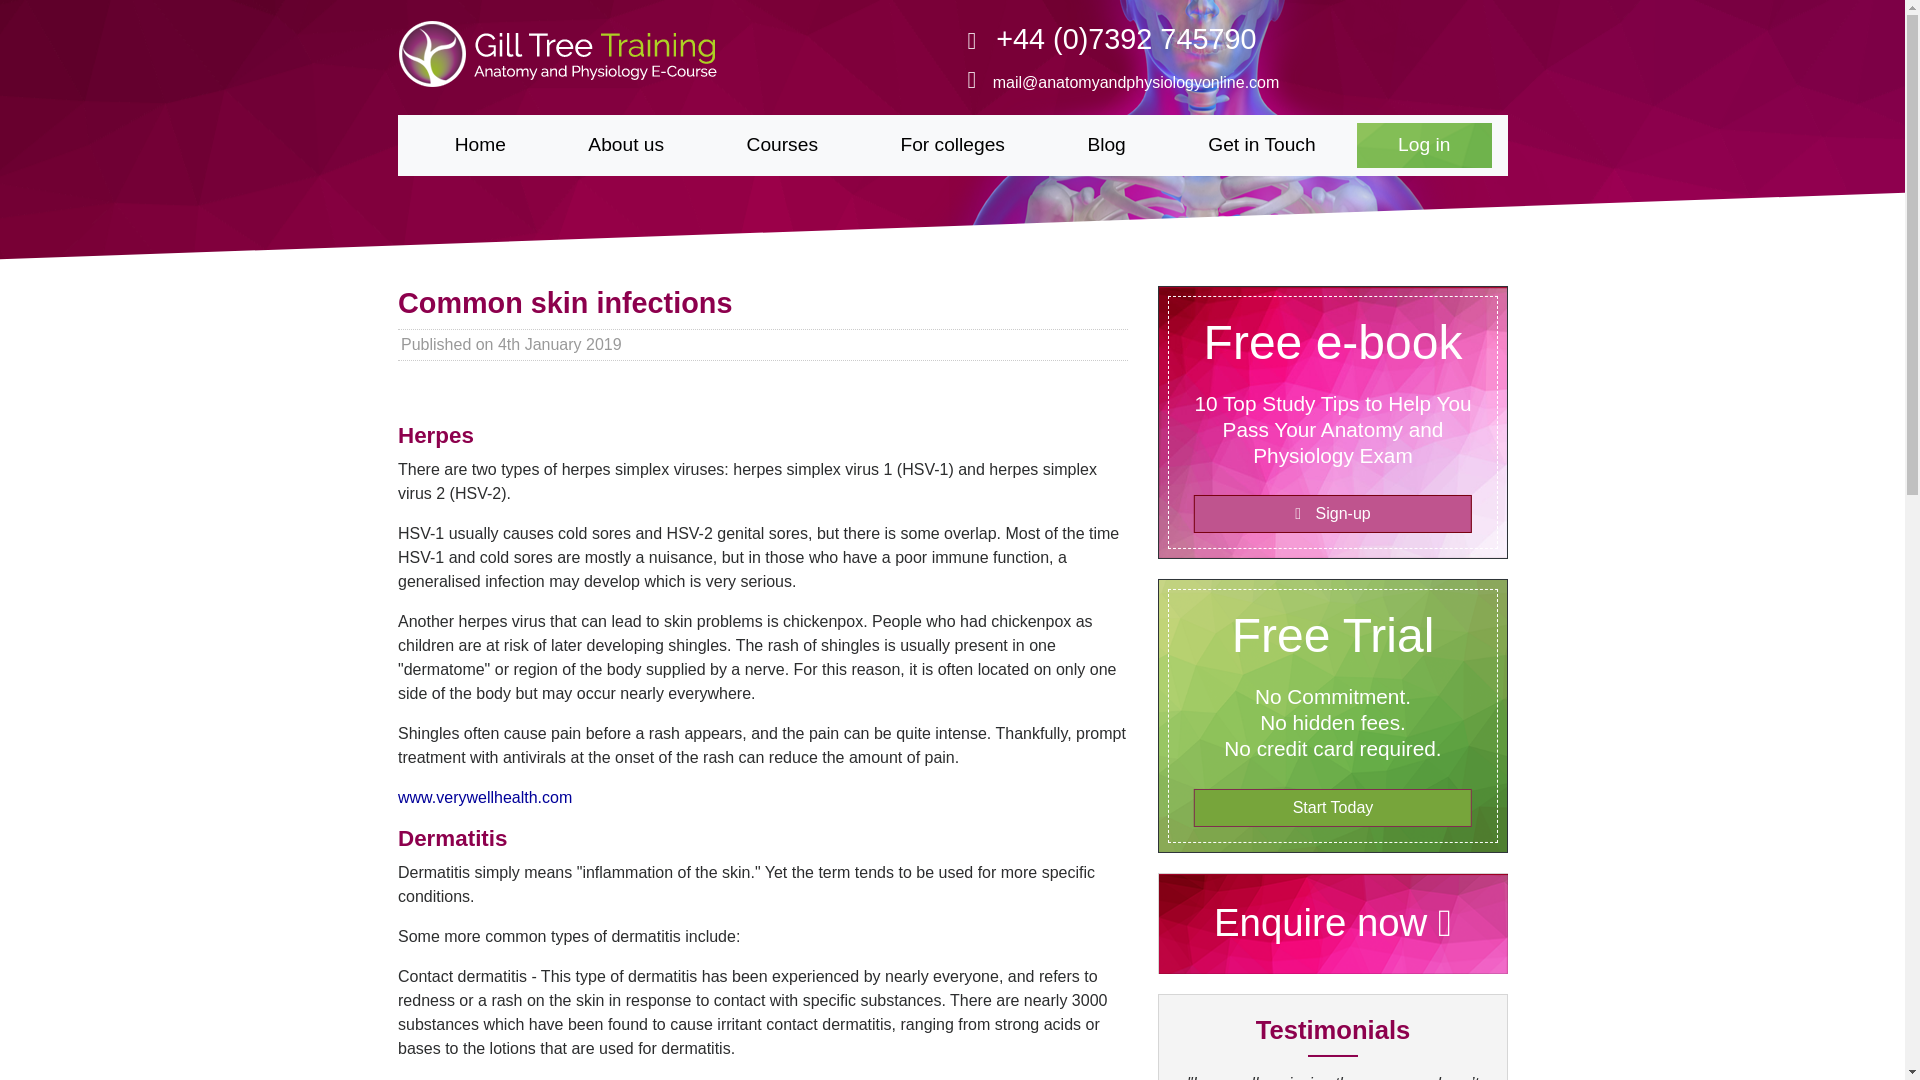  I want to click on Blog, so click(1106, 146).